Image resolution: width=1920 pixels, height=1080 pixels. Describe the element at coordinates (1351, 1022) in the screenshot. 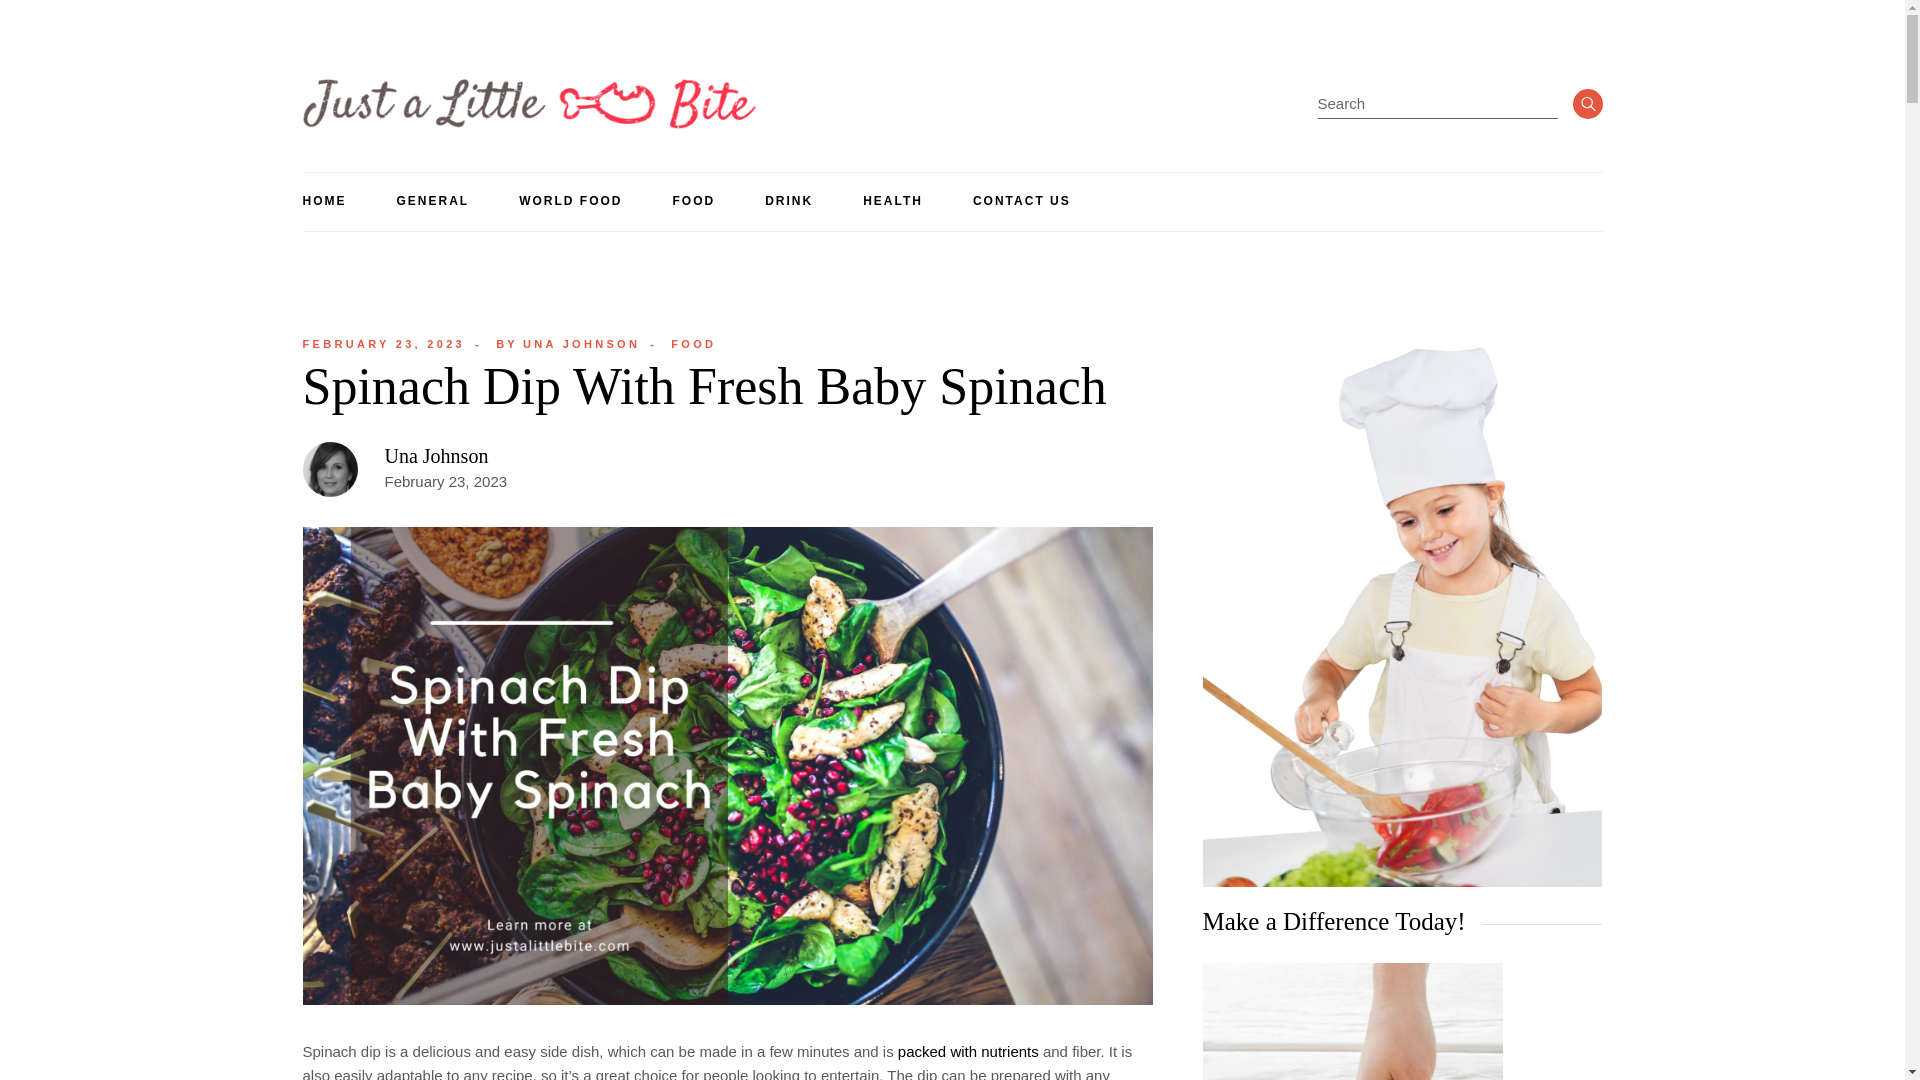

I see `FOOD` at that location.